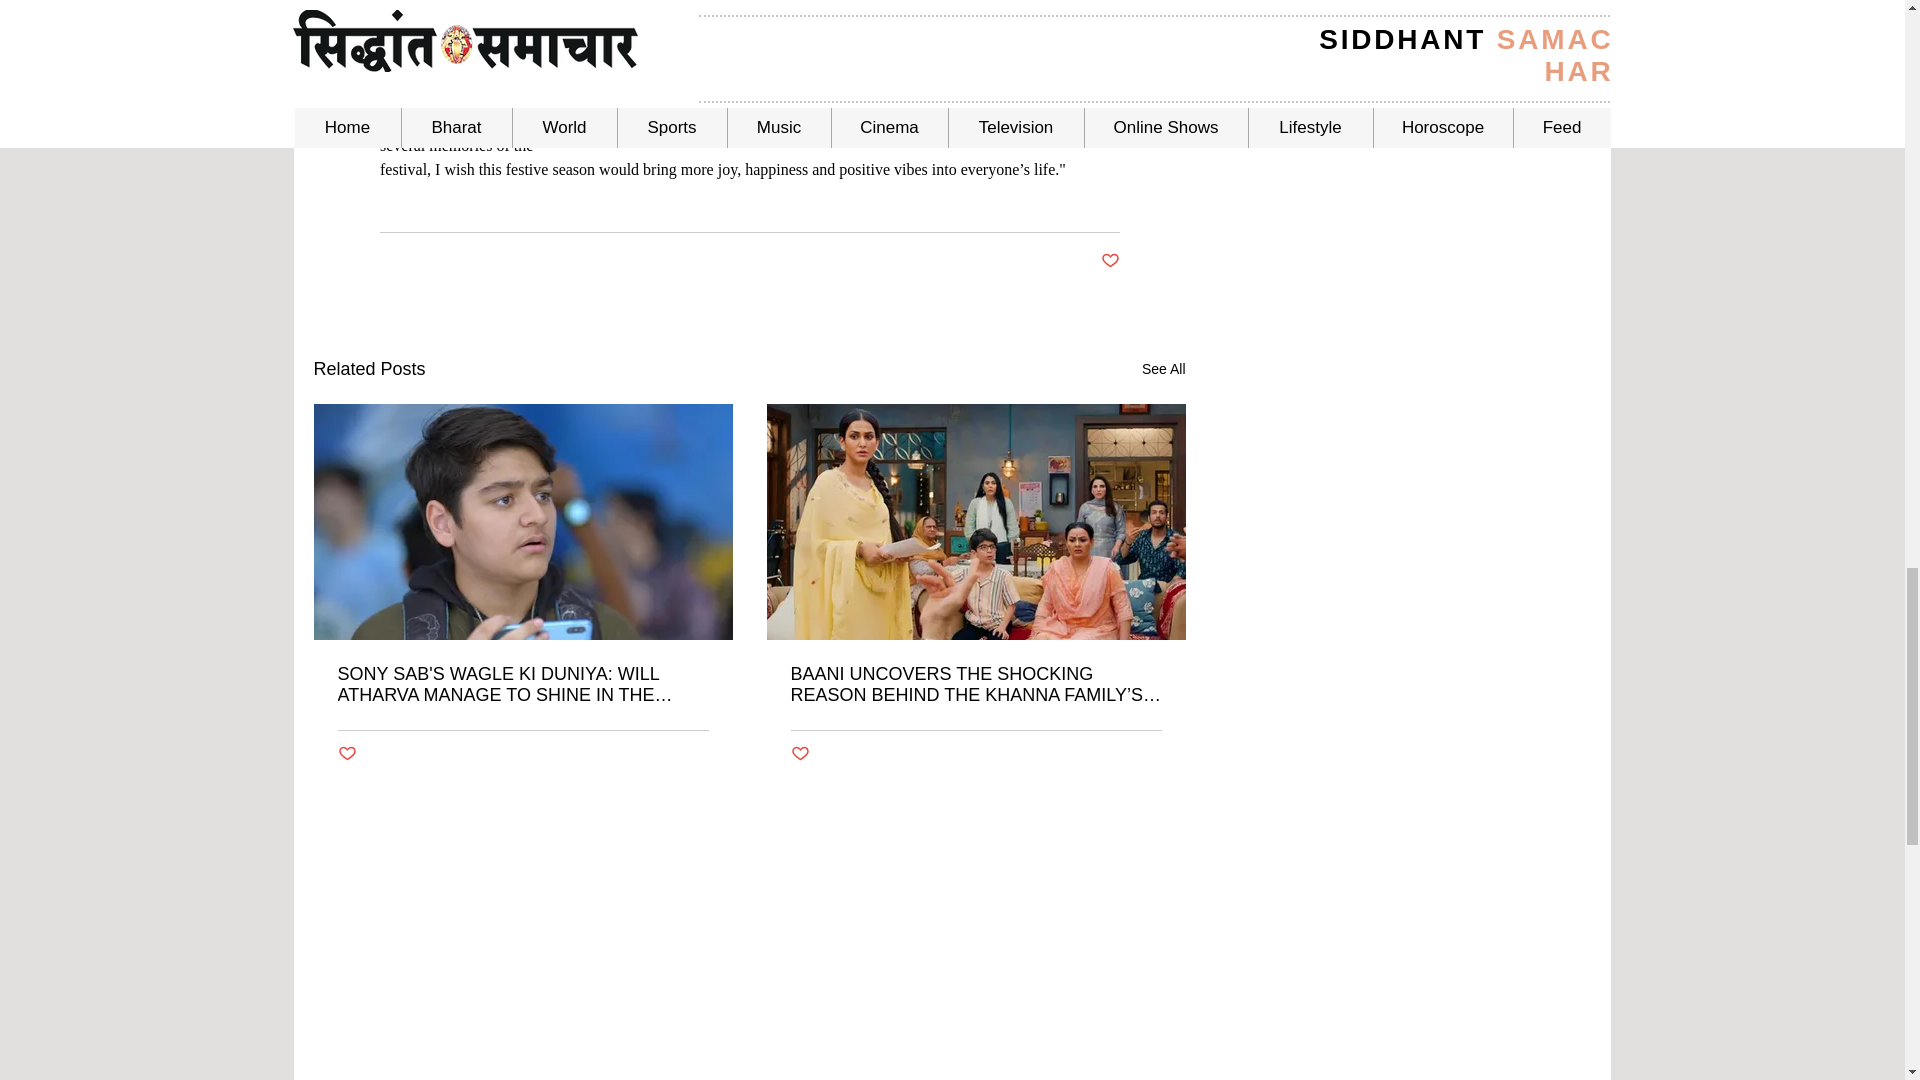 Image resolution: width=1920 pixels, height=1080 pixels. What do you see at coordinates (347, 754) in the screenshot?
I see `Post not marked as liked` at bounding box center [347, 754].